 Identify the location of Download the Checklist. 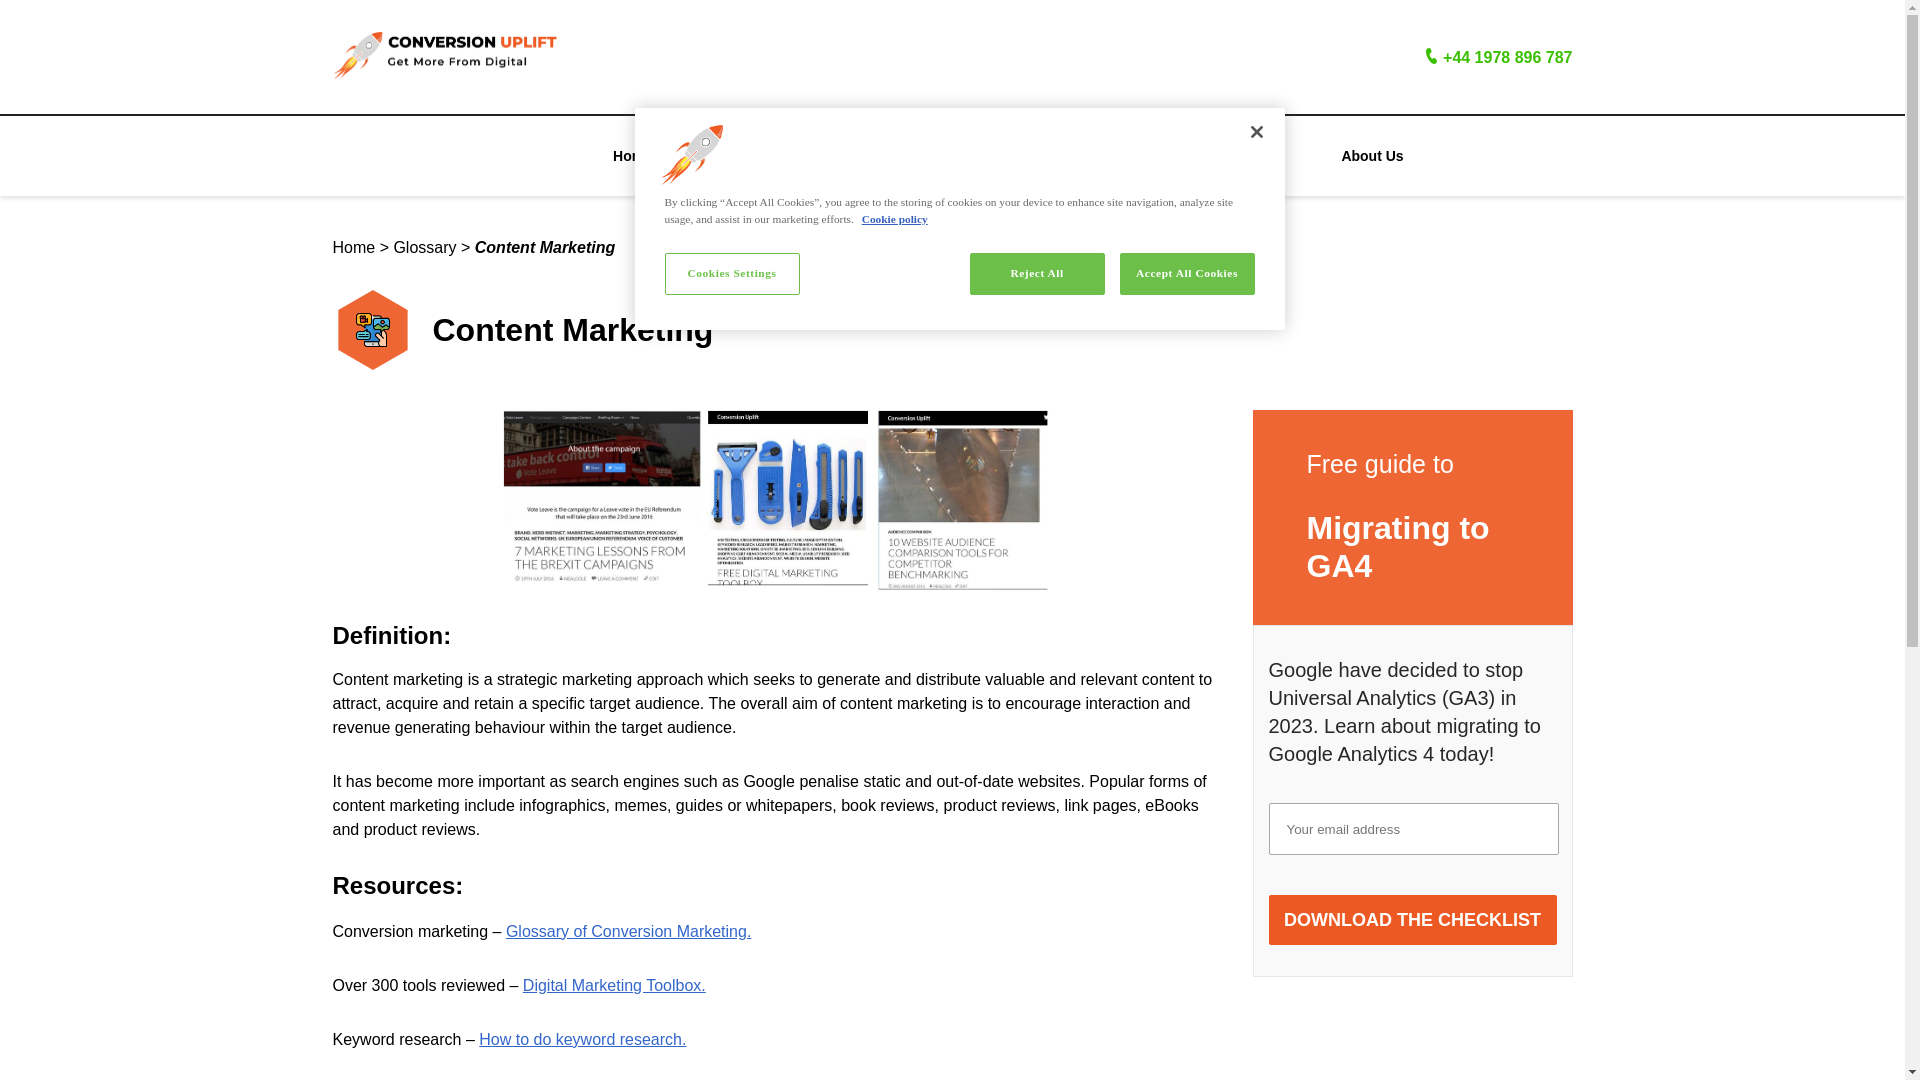
(1411, 920).